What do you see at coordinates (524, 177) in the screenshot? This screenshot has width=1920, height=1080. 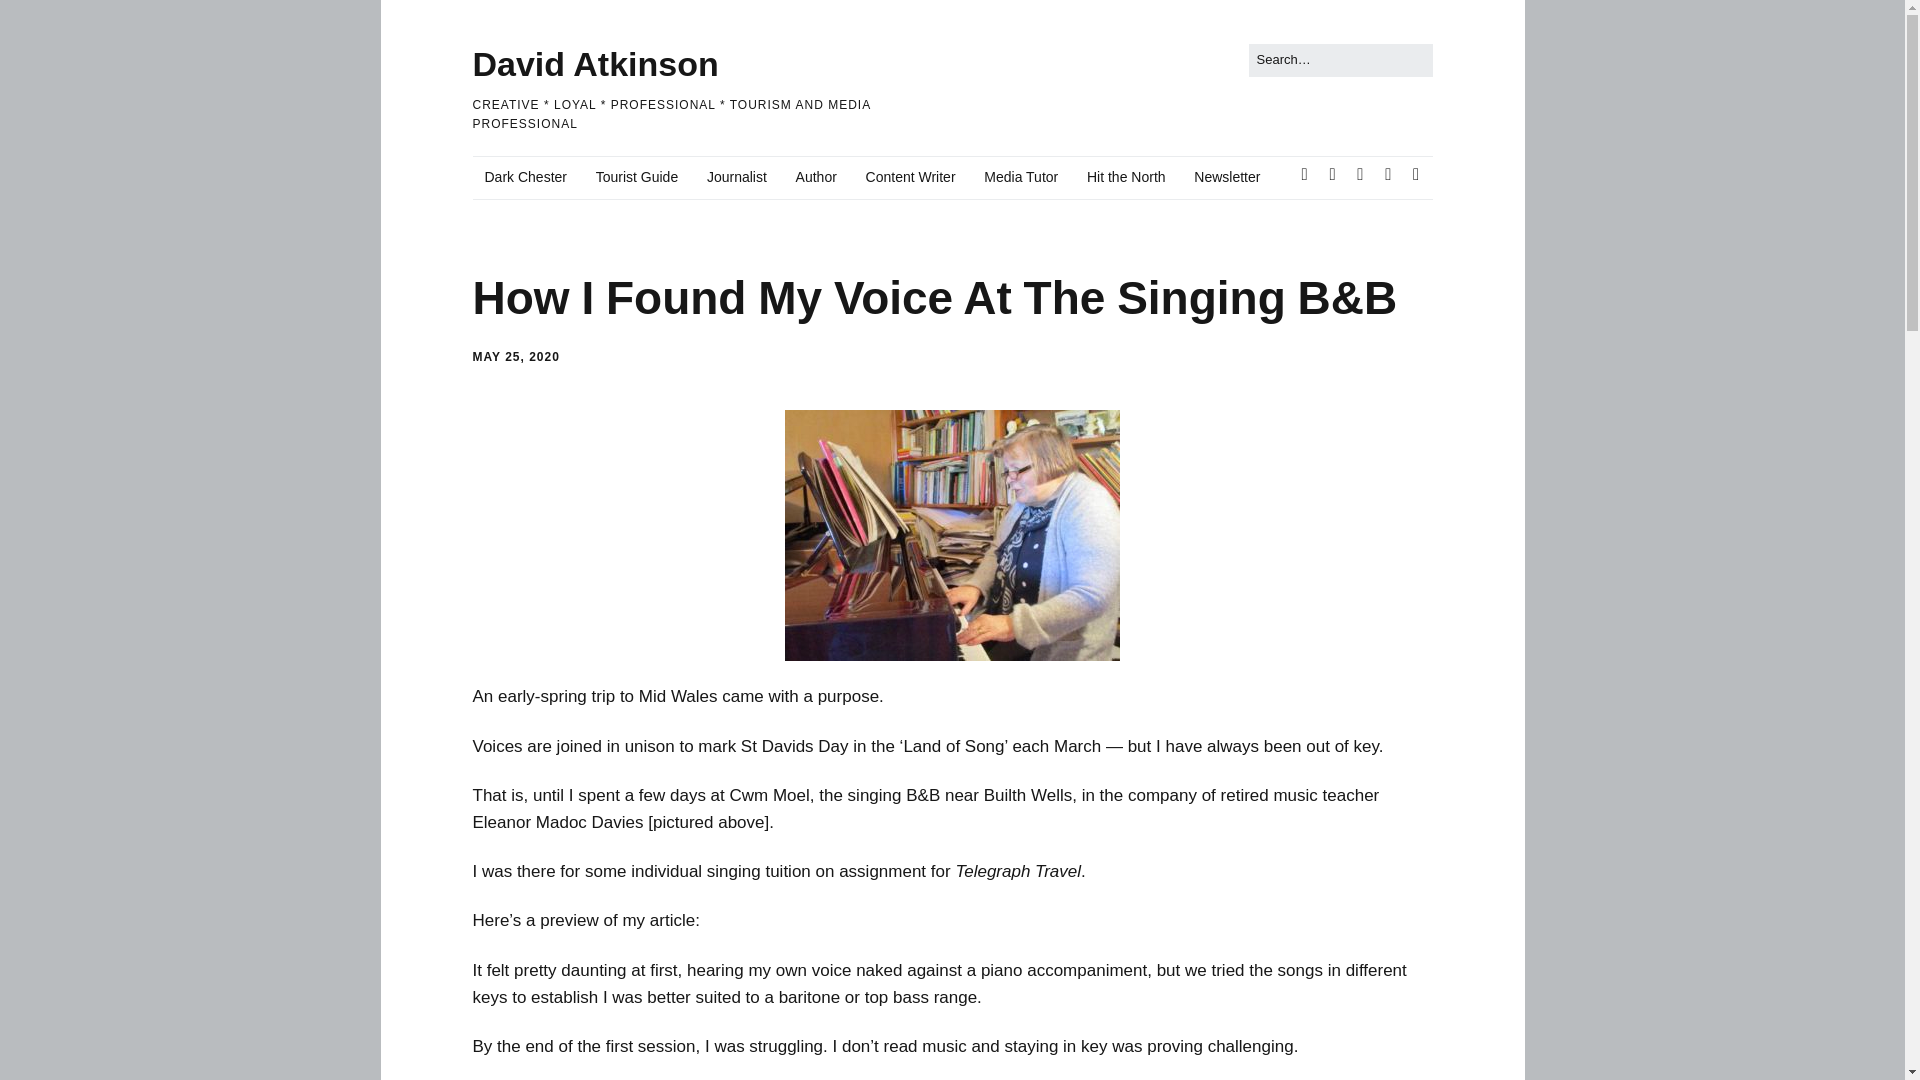 I see `Dark Chester` at bounding box center [524, 177].